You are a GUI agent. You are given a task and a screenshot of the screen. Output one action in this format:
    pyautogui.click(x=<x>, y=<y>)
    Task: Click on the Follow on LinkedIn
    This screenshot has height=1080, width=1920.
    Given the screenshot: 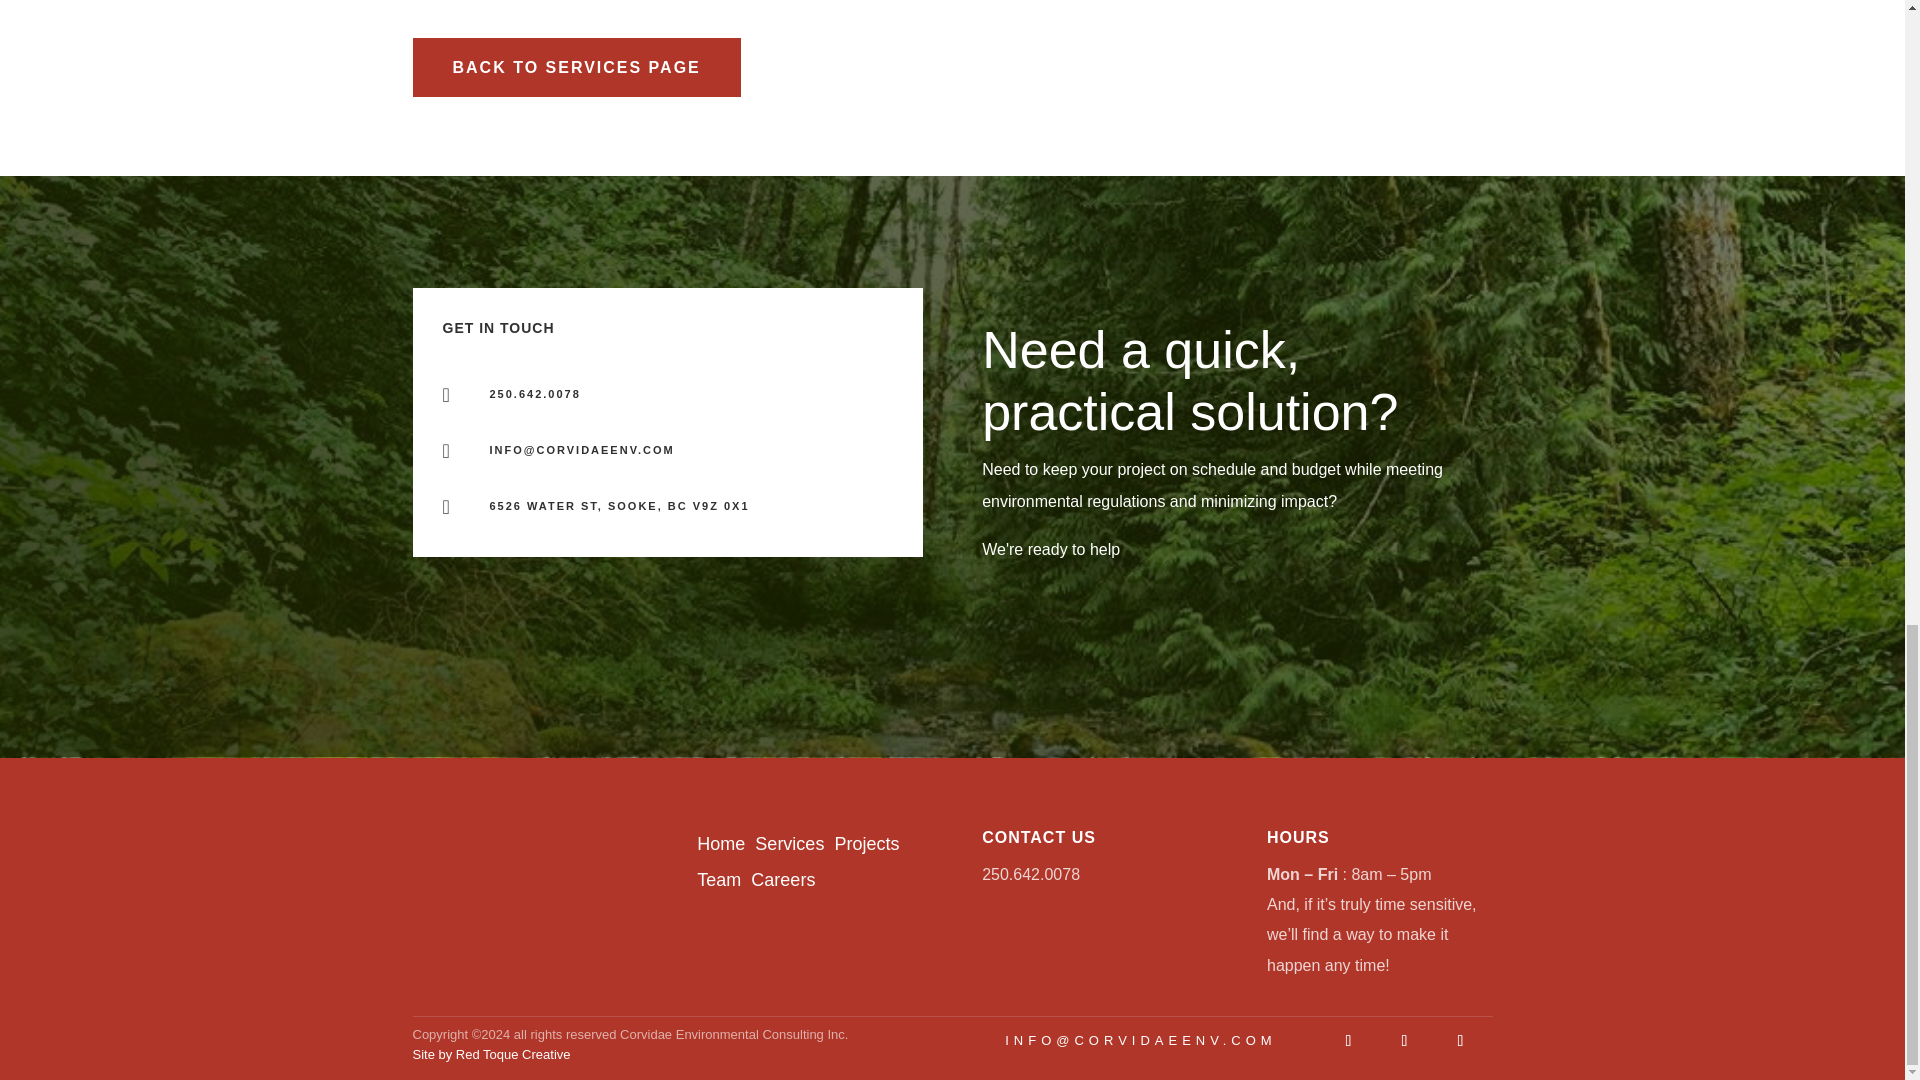 What is the action you would take?
    pyautogui.click(x=1404, y=1040)
    